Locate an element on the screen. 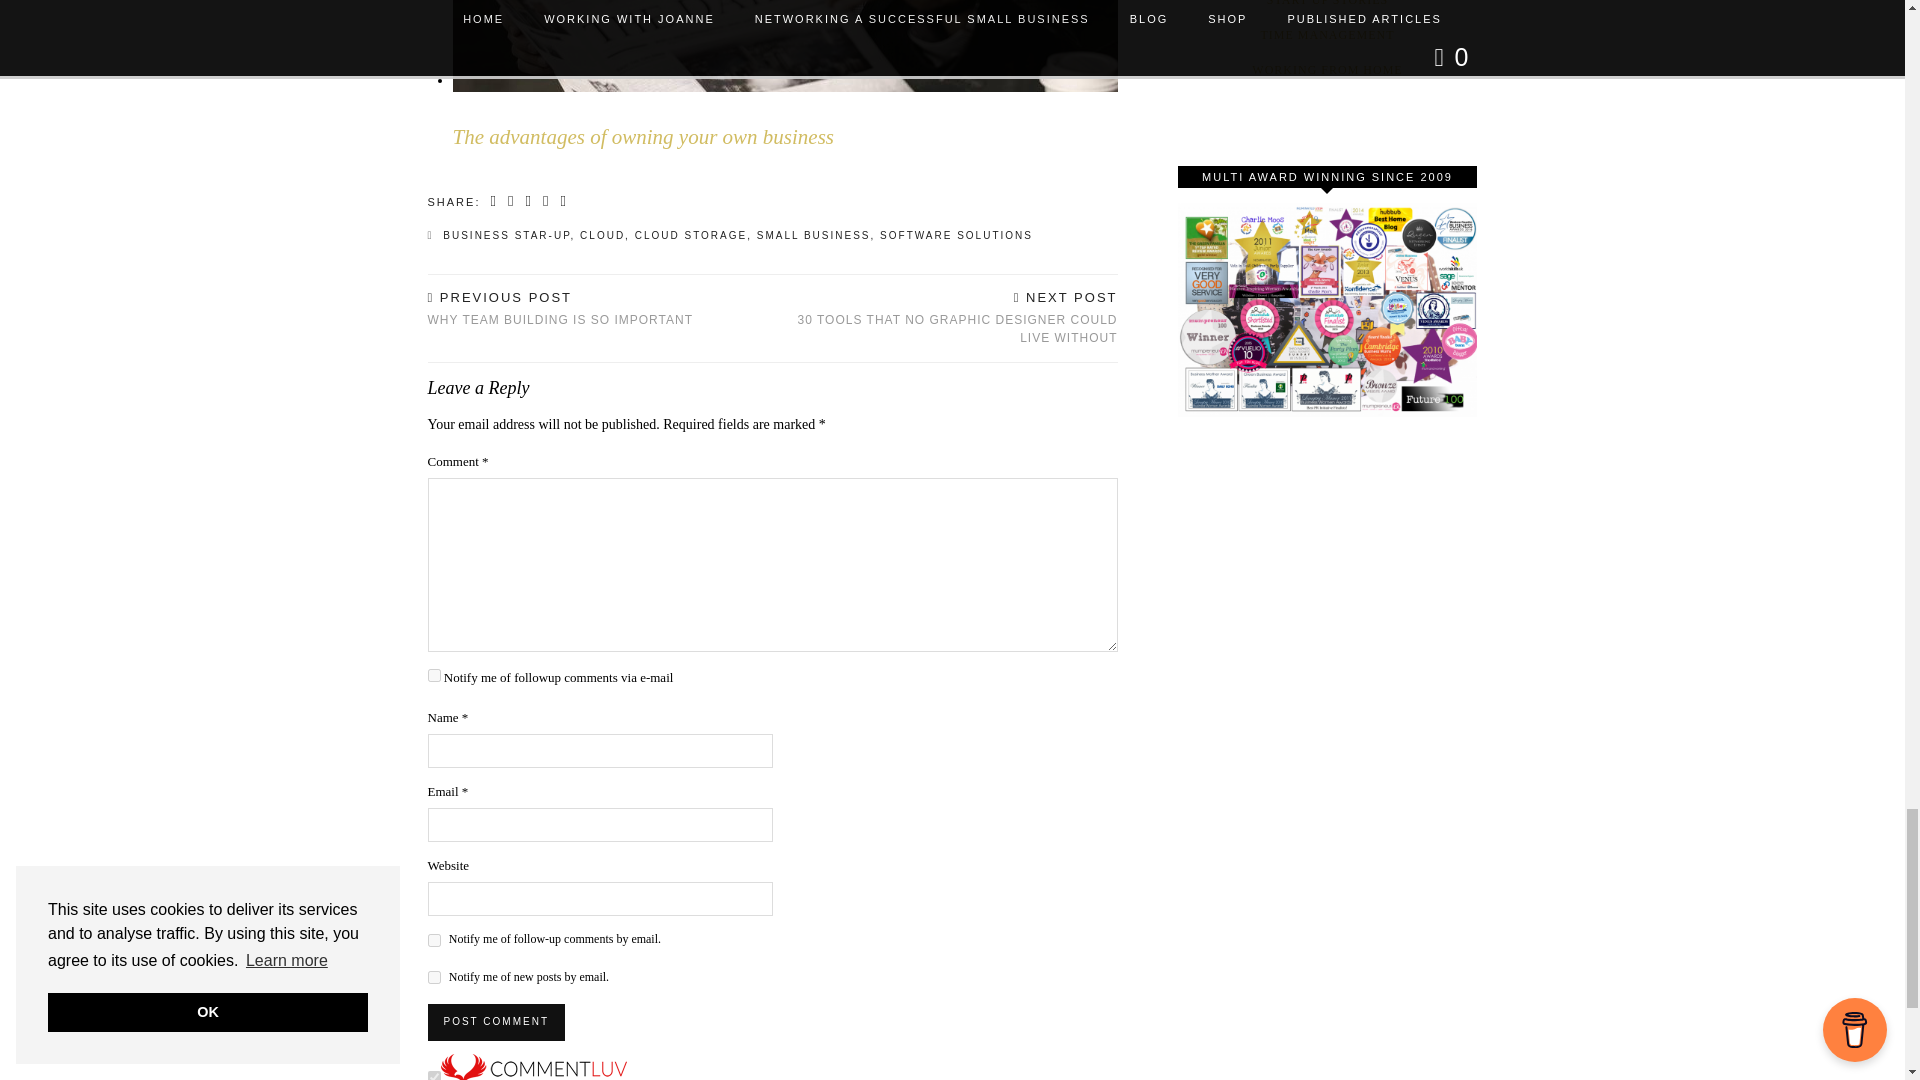 The height and width of the screenshot is (1080, 1920). The advantages of owning your own business is located at coordinates (642, 137).